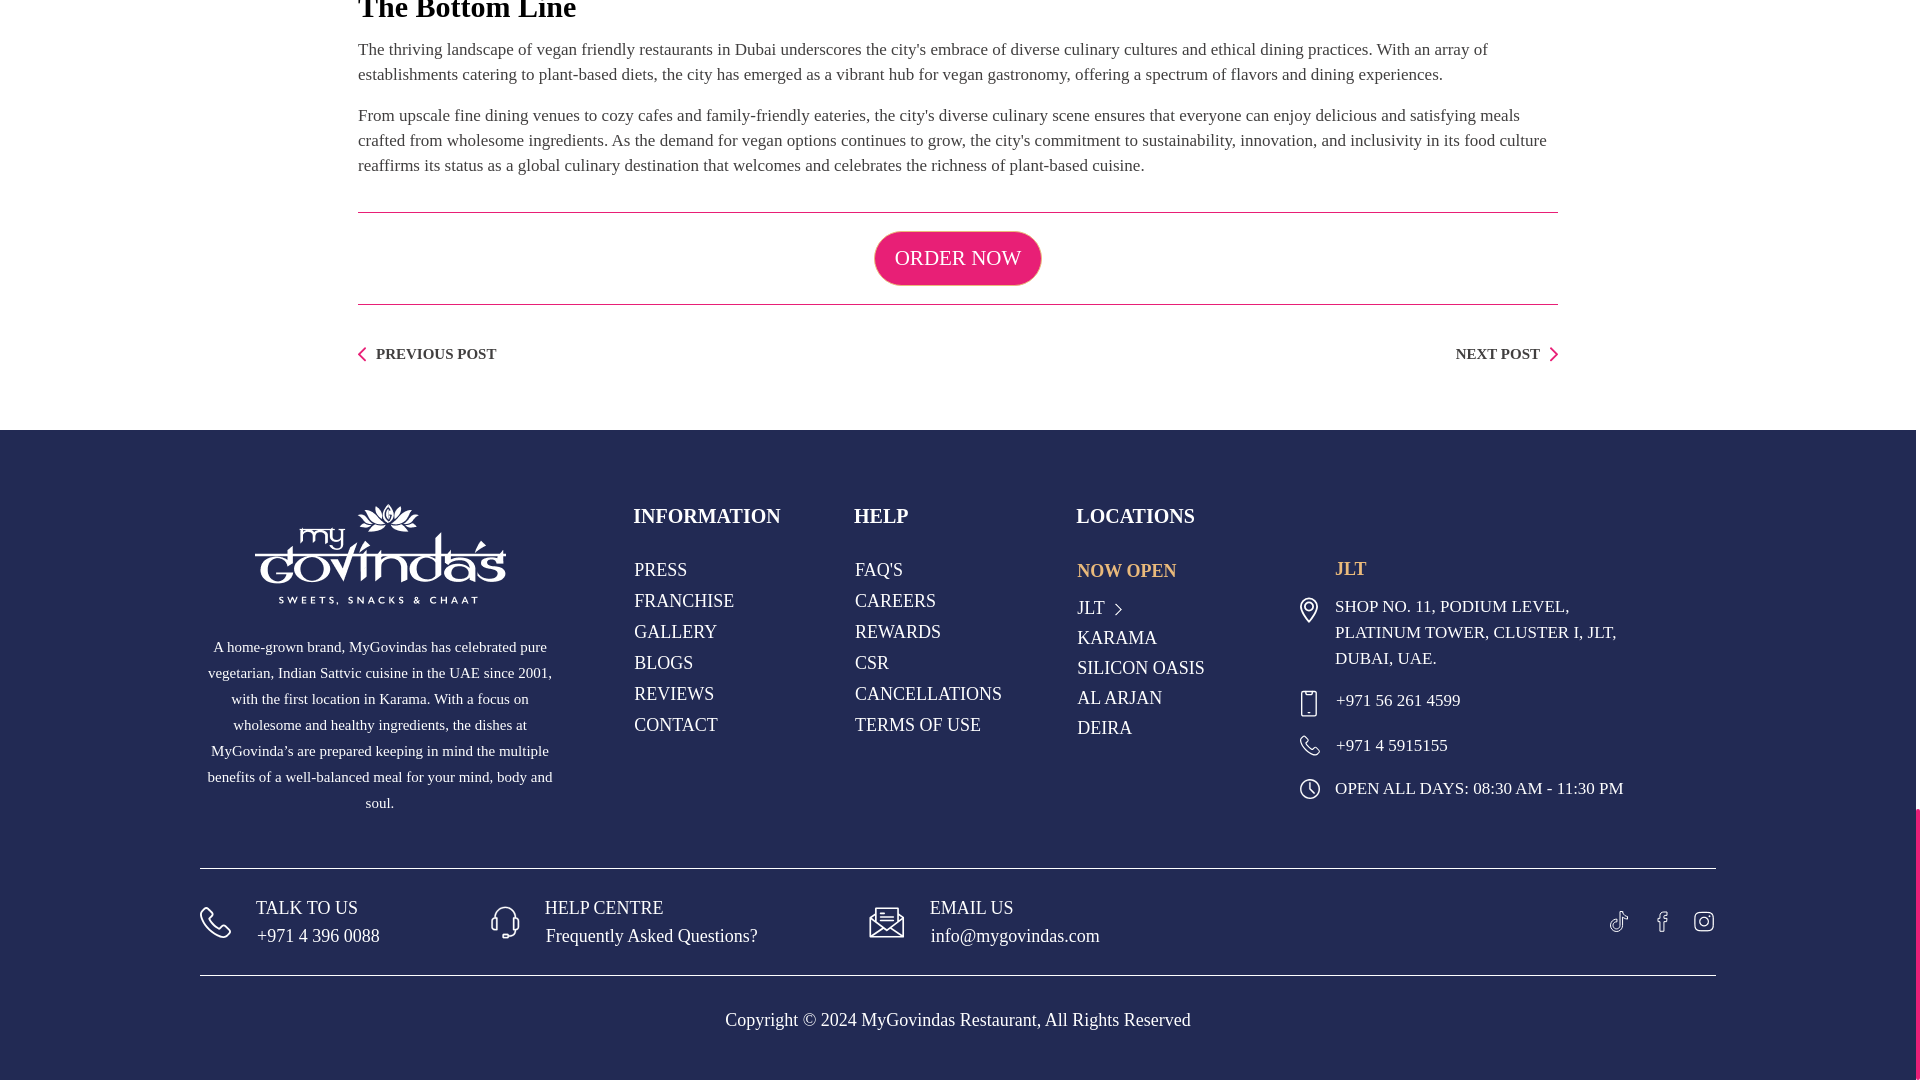  What do you see at coordinates (660, 570) in the screenshot?
I see `PRESS` at bounding box center [660, 570].